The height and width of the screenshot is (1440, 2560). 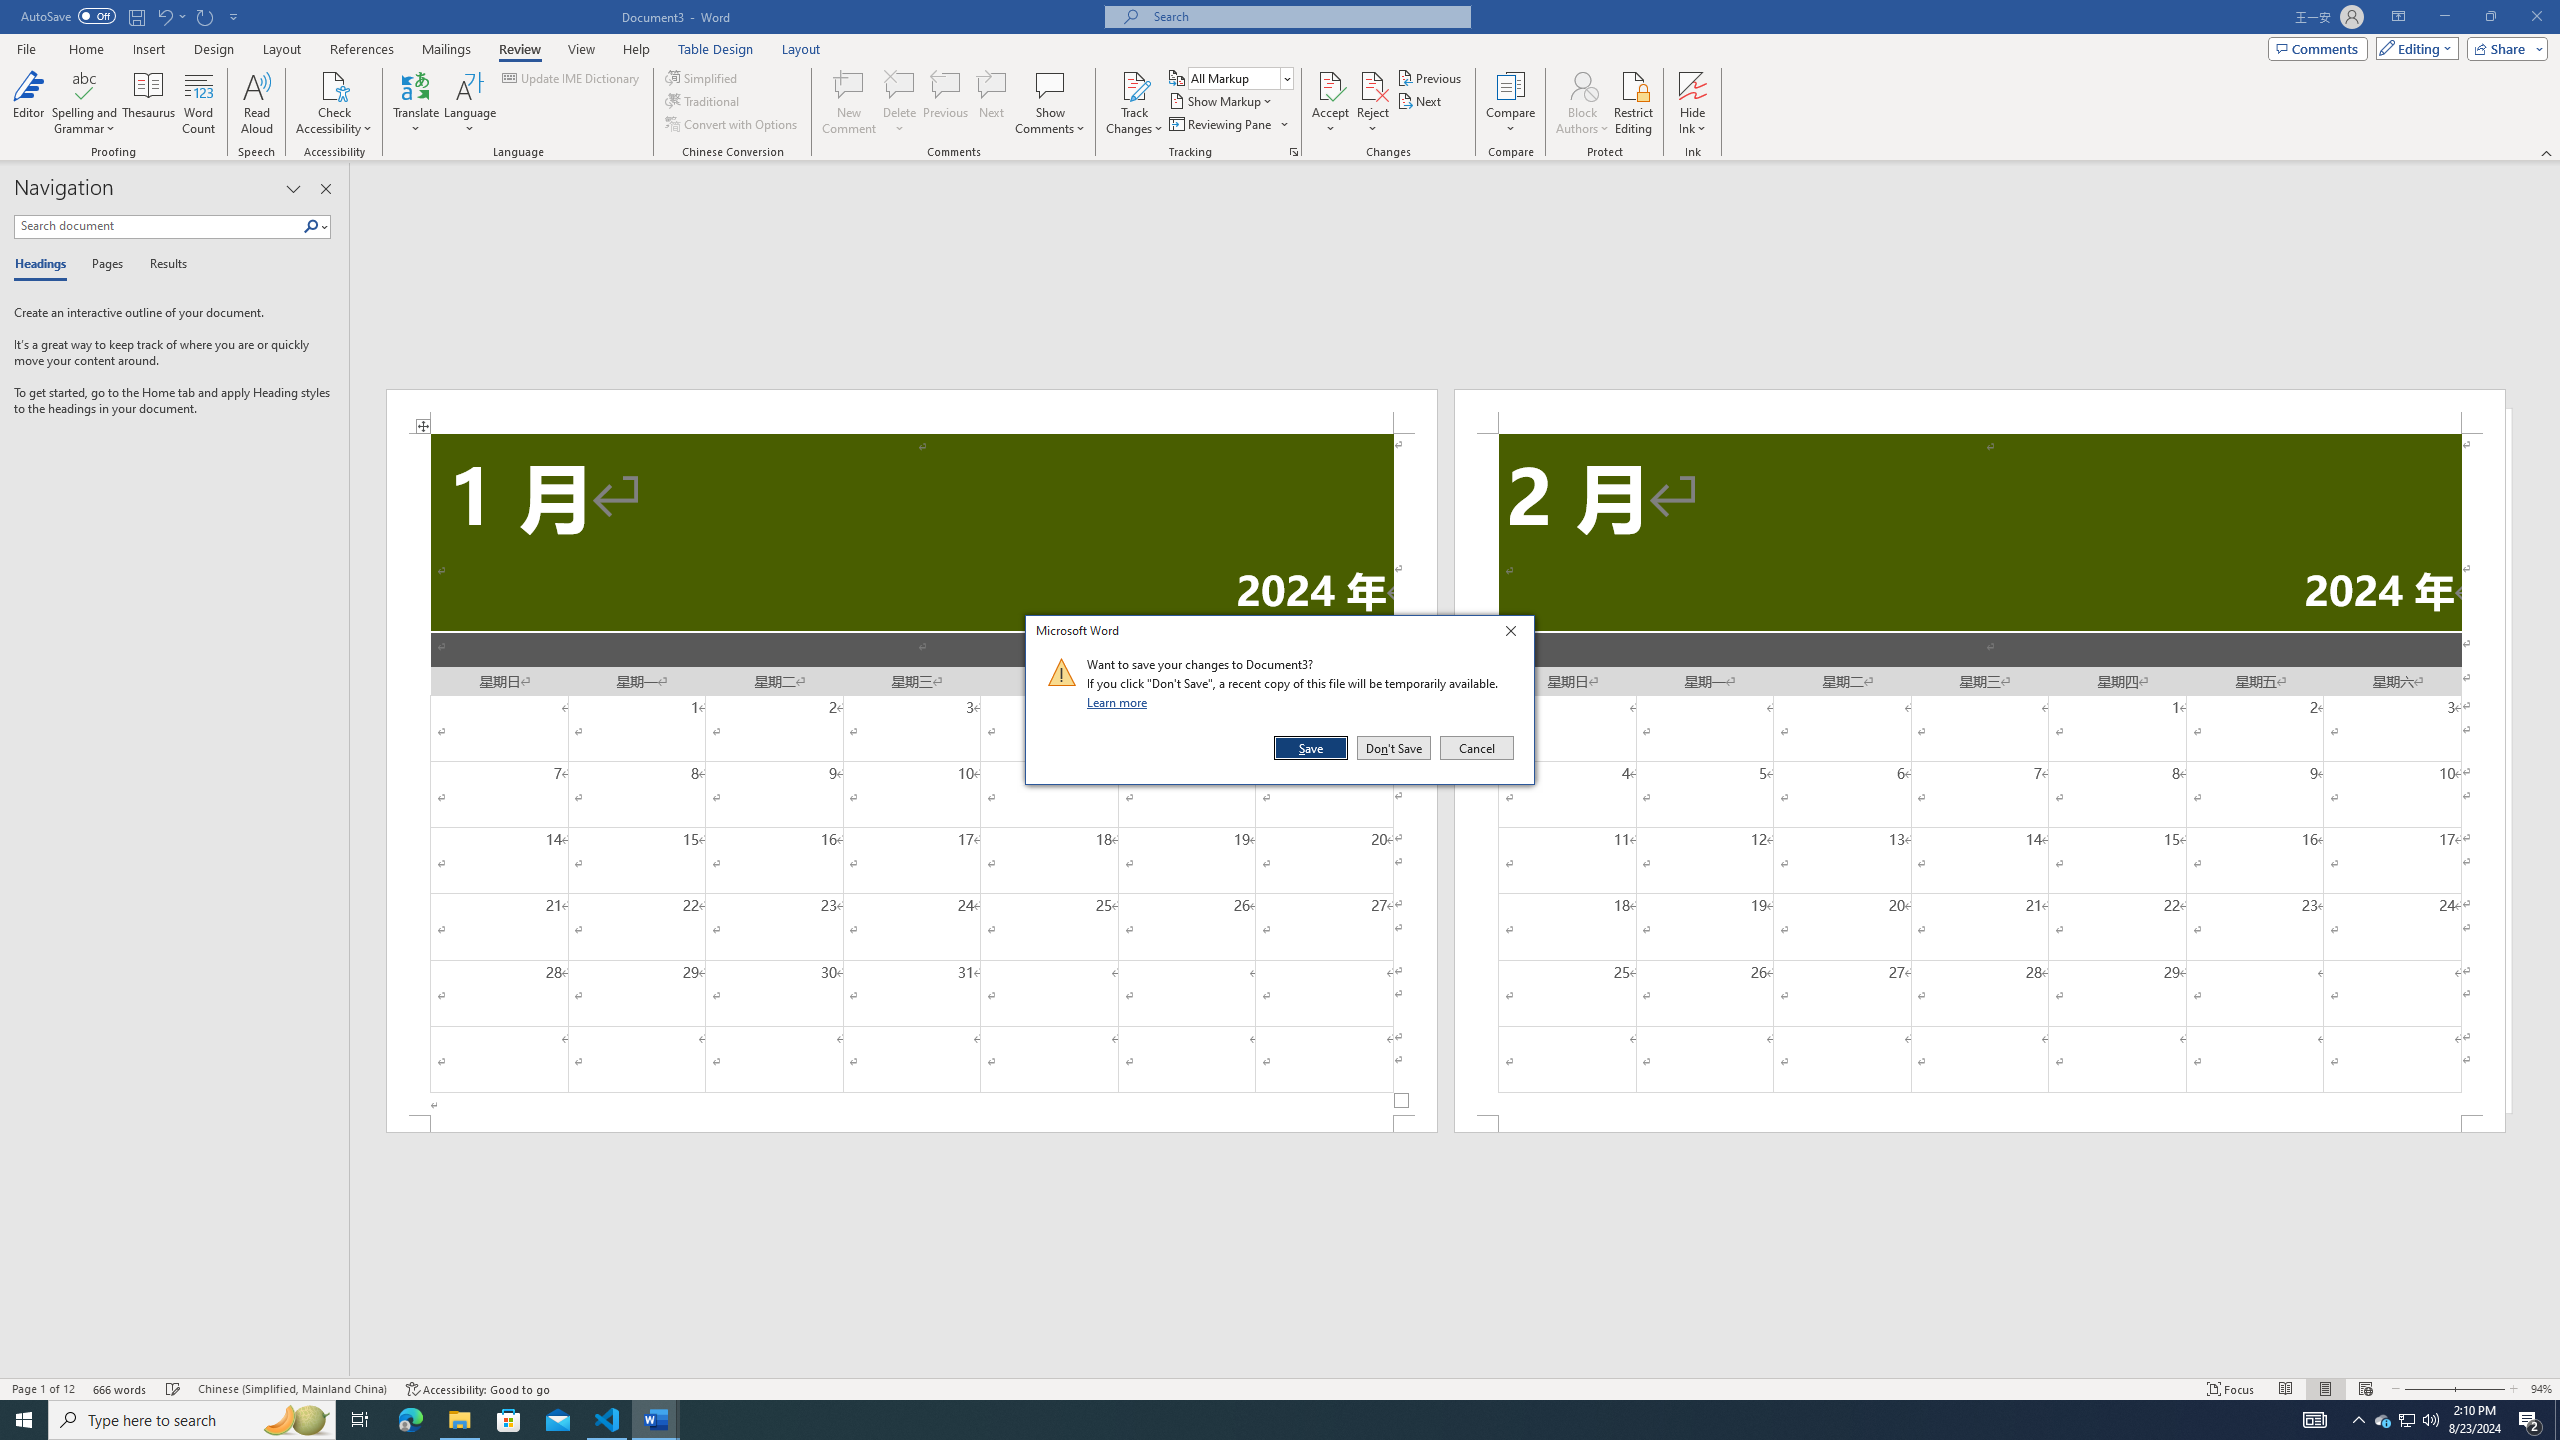 I want to click on AutomationID: 4105, so click(x=2315, y=1420).